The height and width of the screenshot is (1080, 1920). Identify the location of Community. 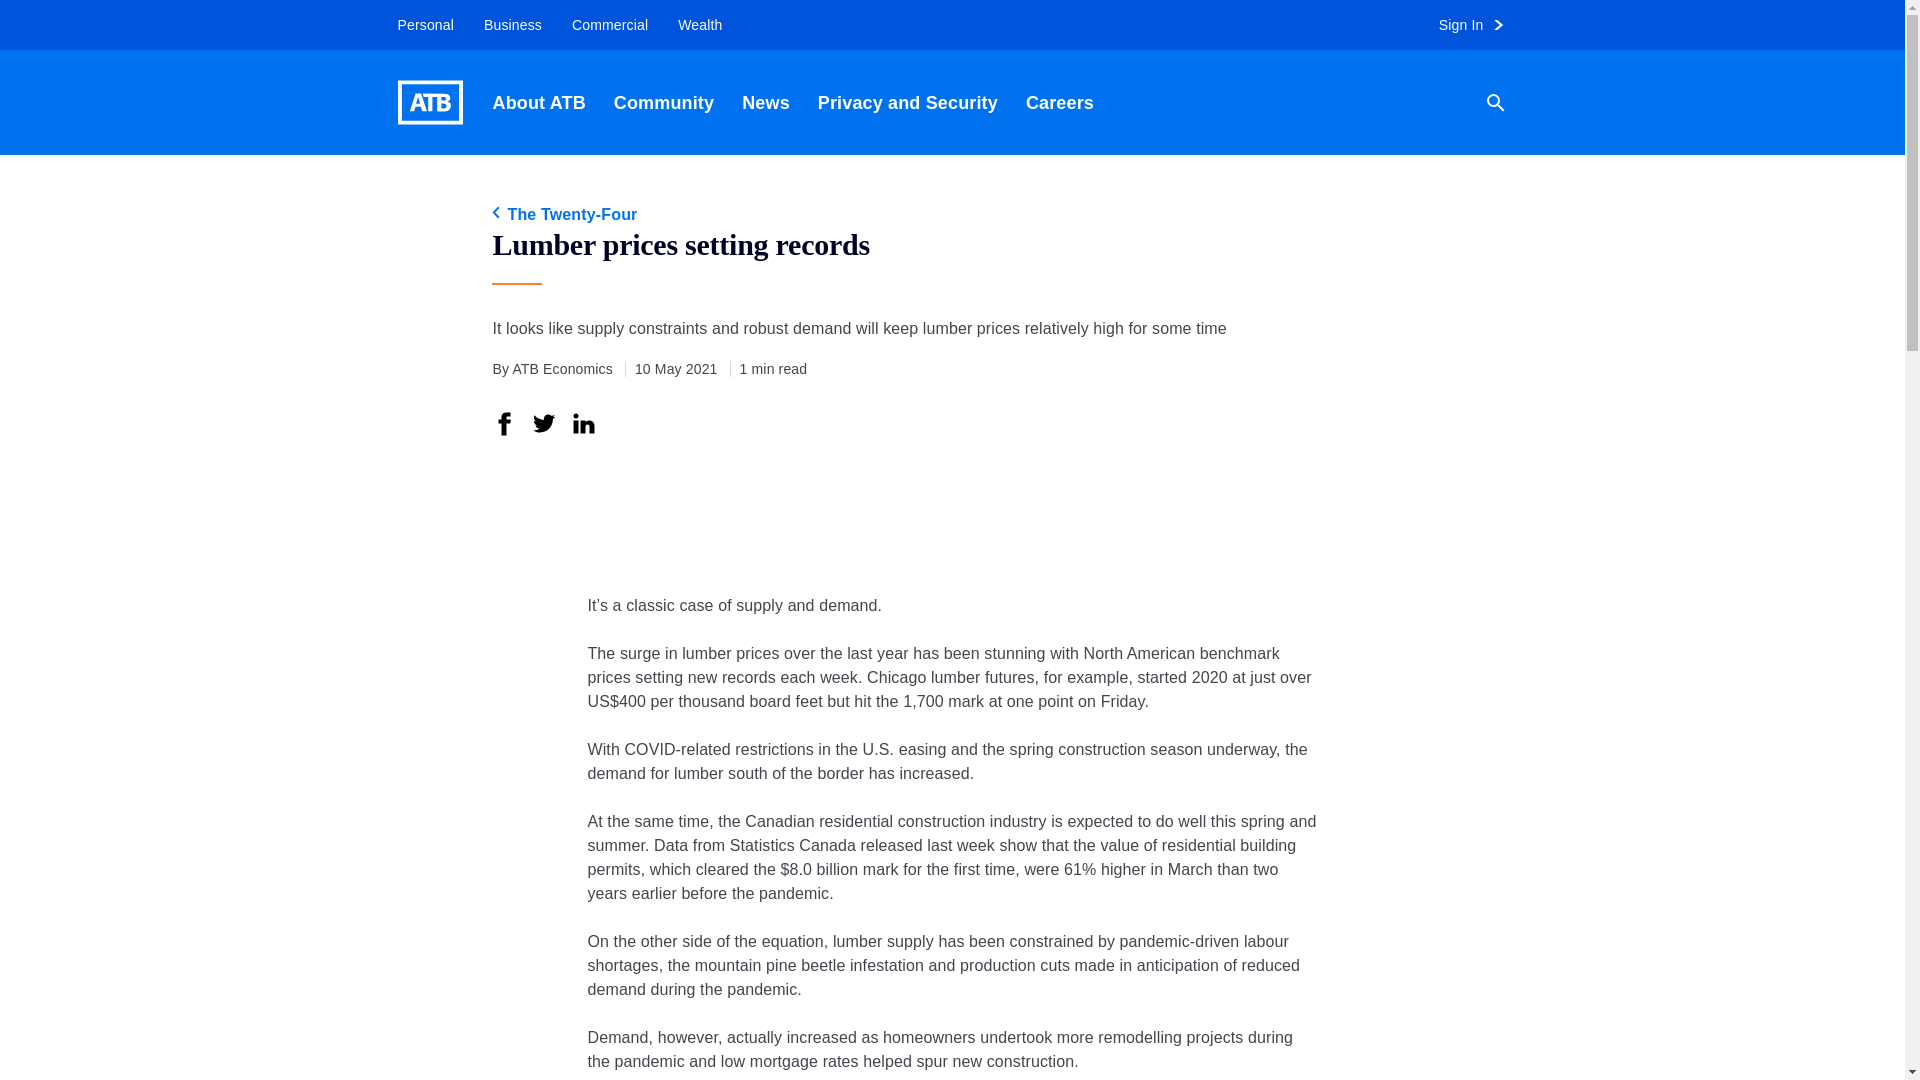
(663, 102).